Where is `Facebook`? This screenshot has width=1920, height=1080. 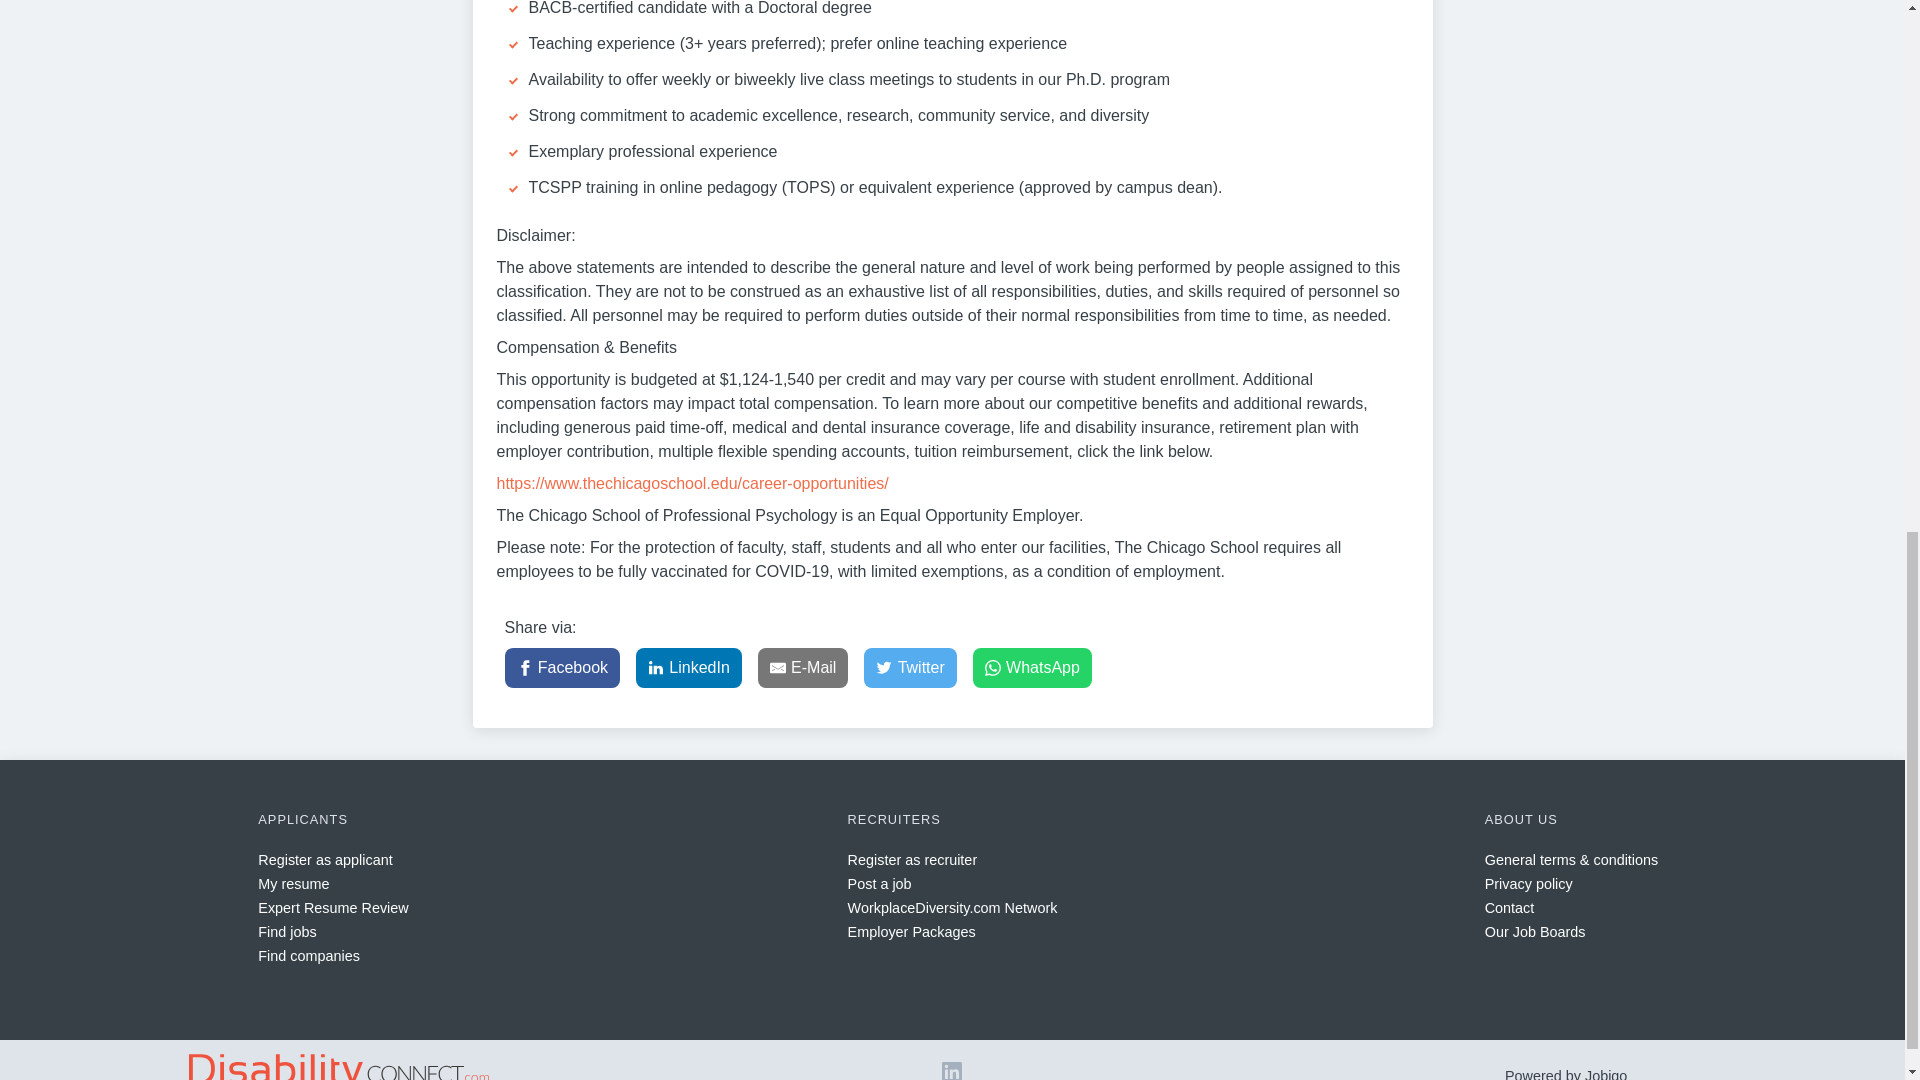 Facebook is located at coordinates (562, 668).